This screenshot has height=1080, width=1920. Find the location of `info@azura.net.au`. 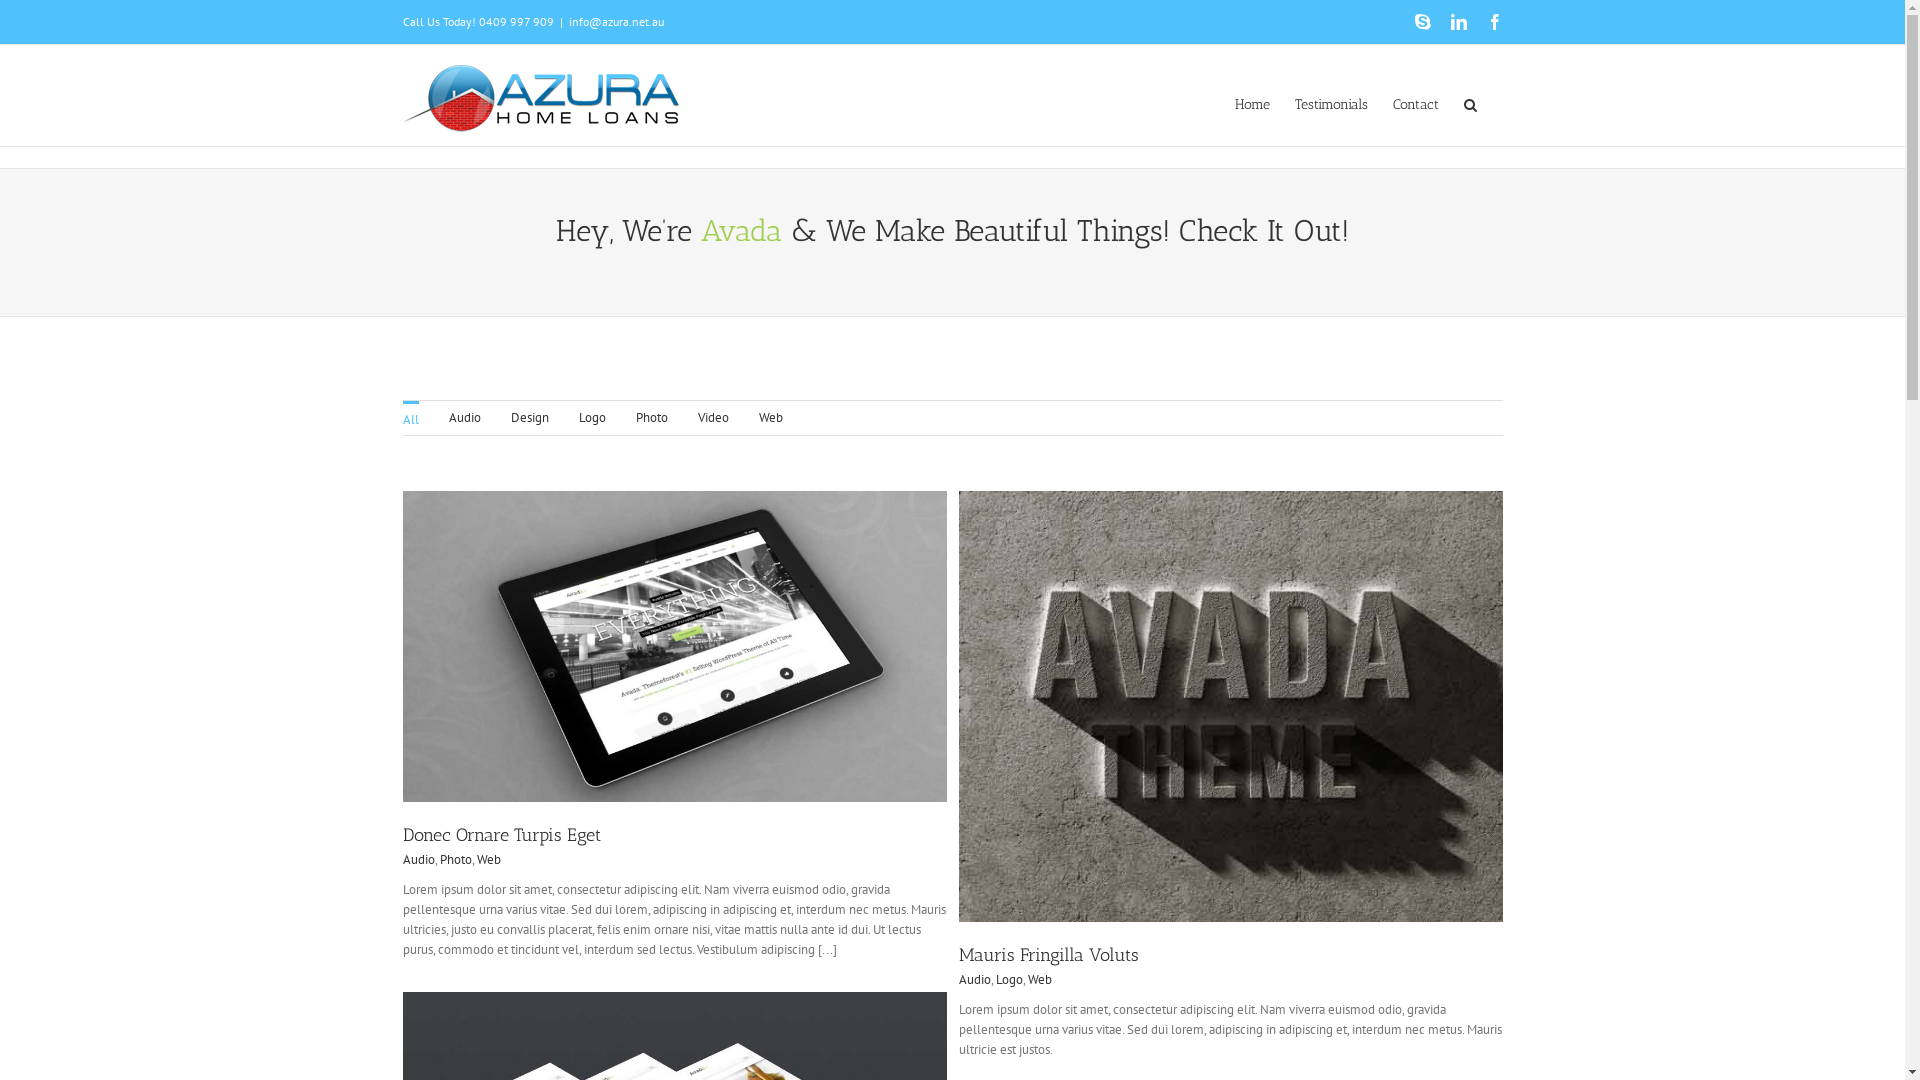

info@azura.net.au is located at coordinates (616, 22).